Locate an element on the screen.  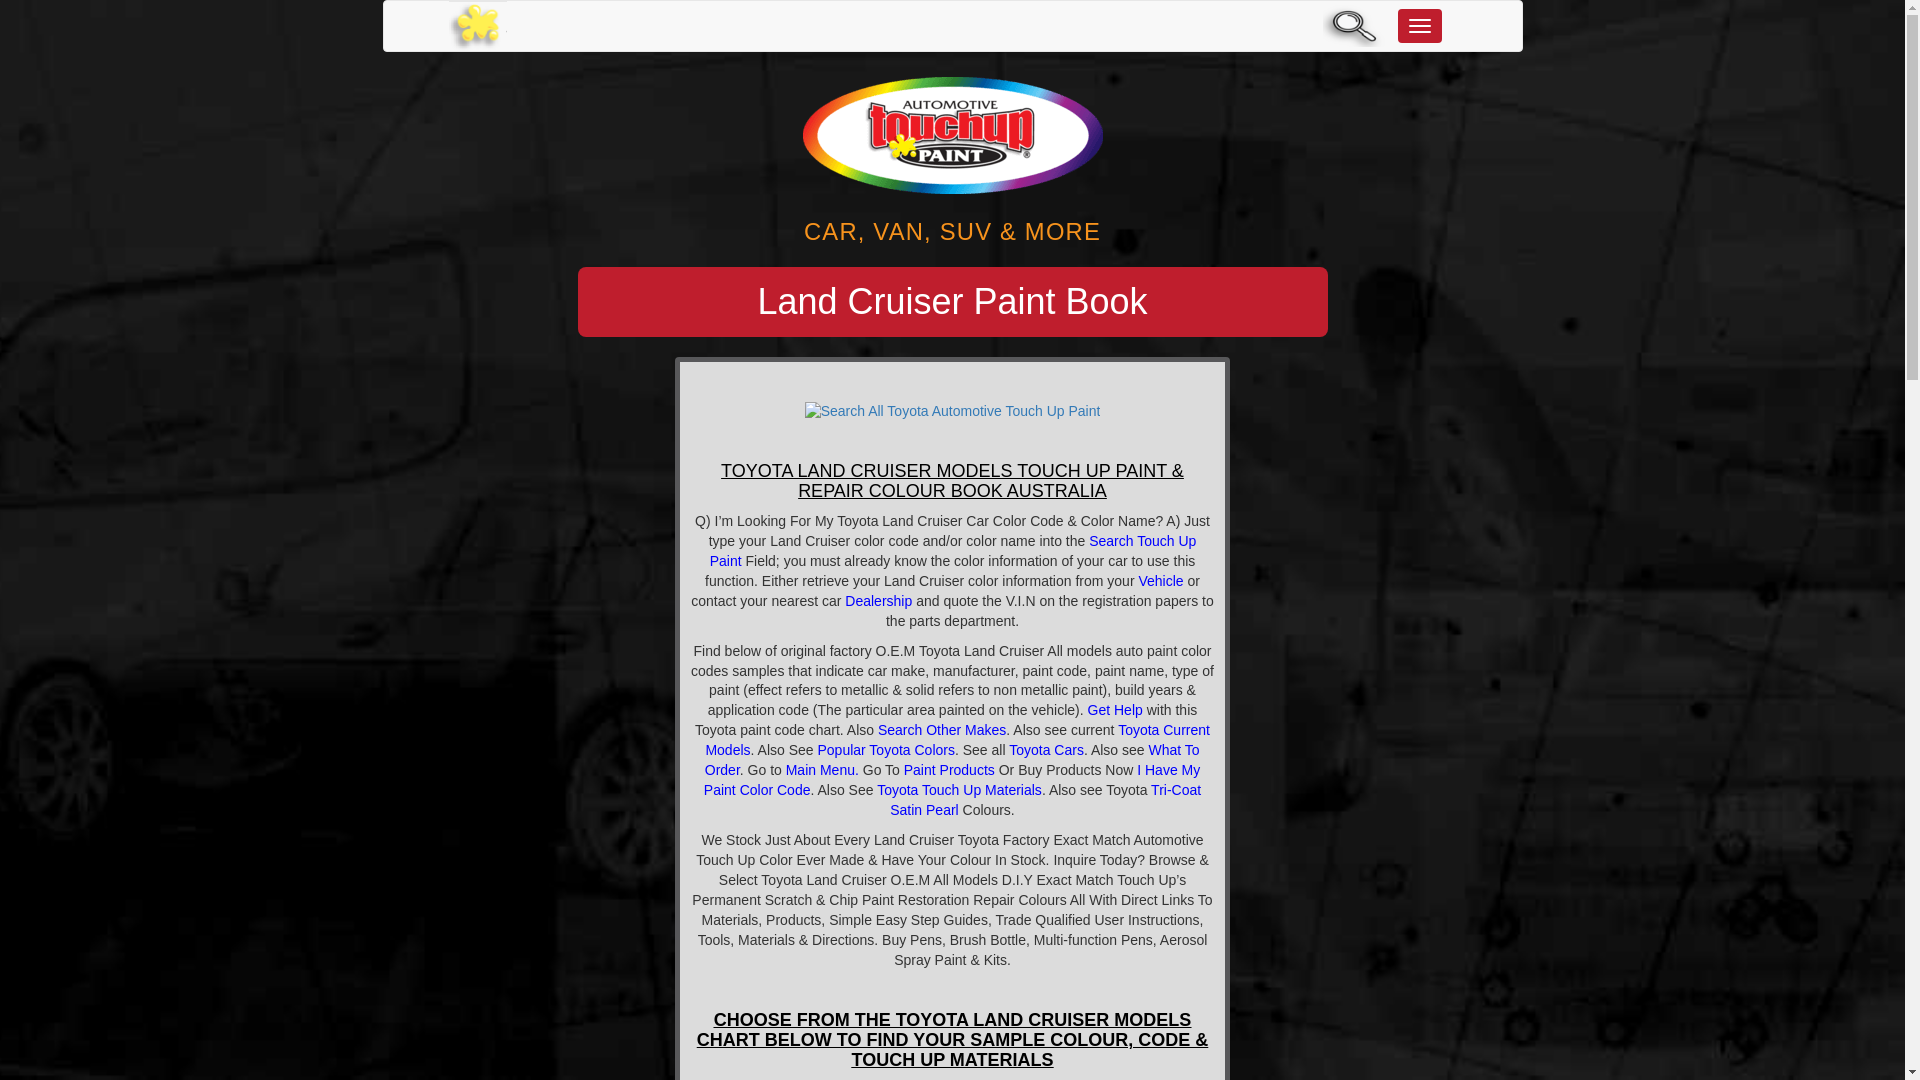
See Everything In Store - Automotive Touch Up Paint is located at coordinates (820, 770).